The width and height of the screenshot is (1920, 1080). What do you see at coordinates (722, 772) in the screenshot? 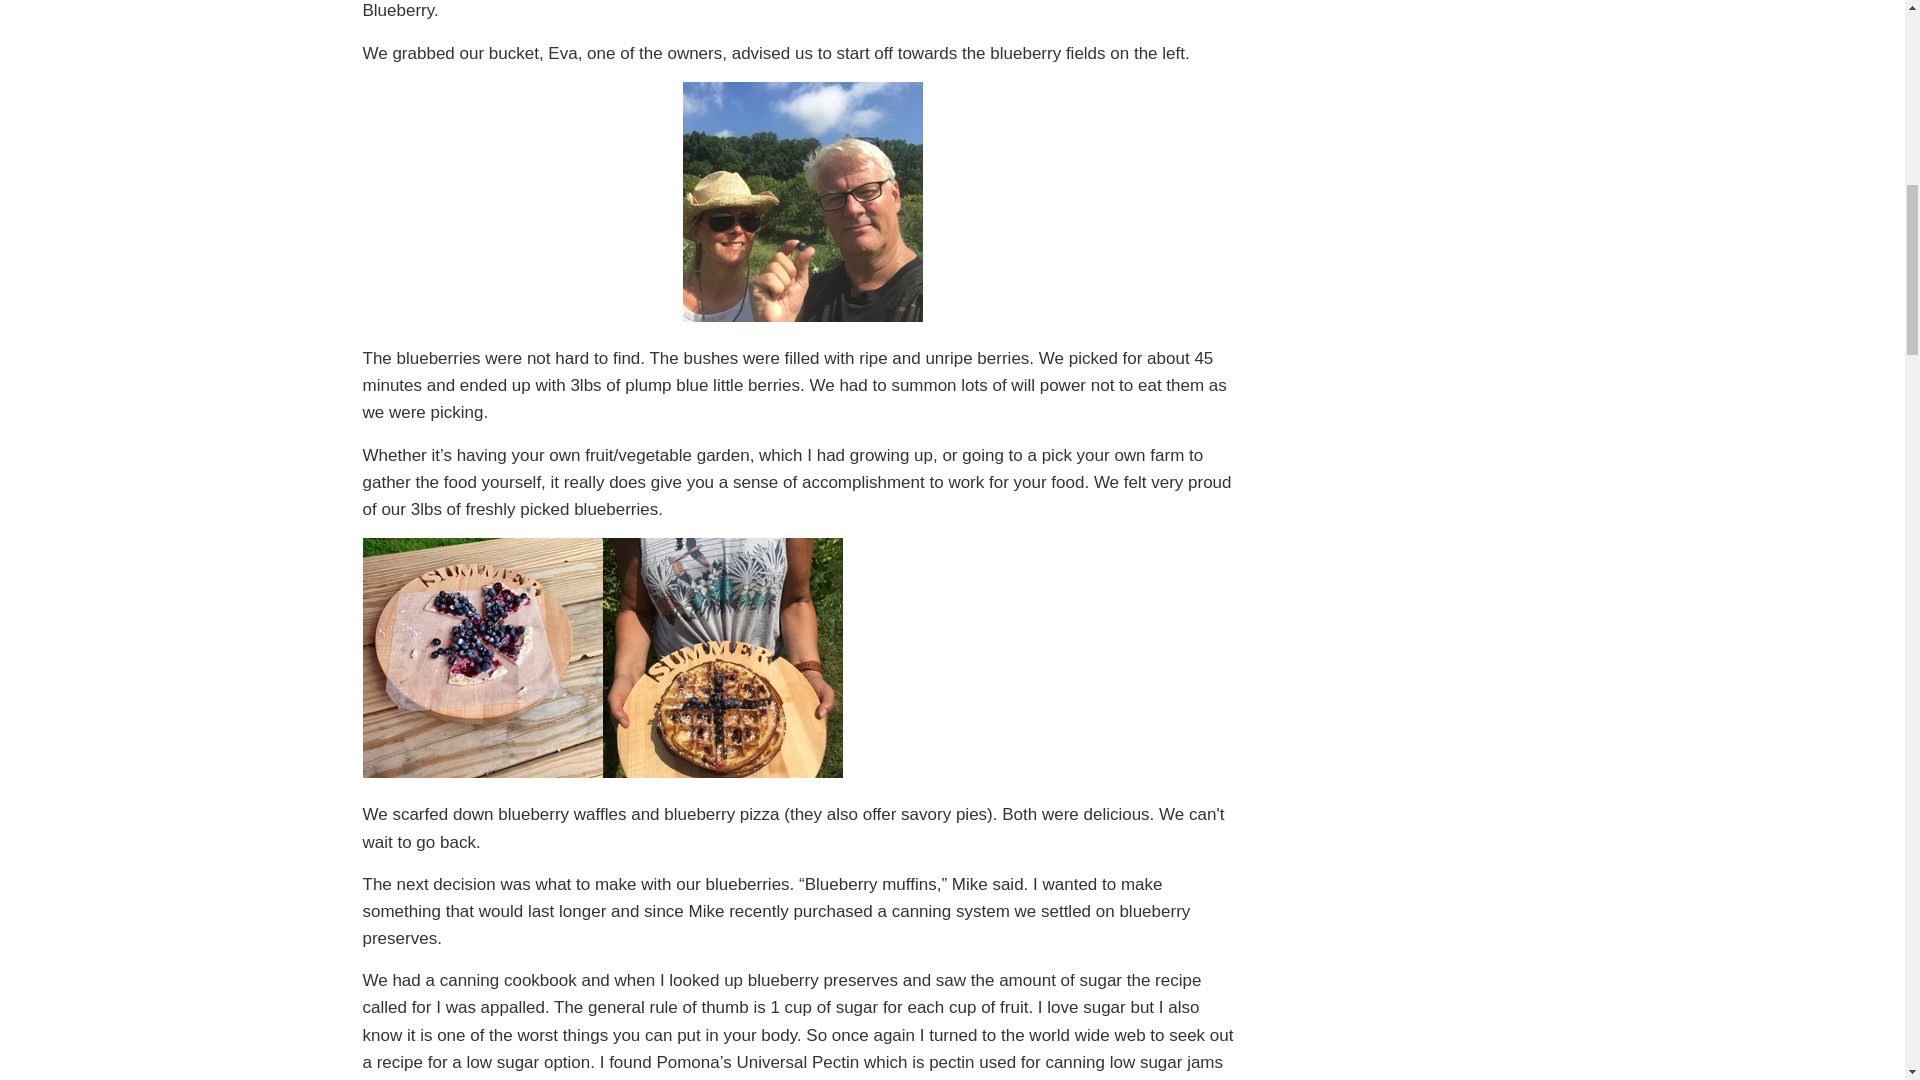
I see `personalized cutting board ` at bounding box center [722, 772].